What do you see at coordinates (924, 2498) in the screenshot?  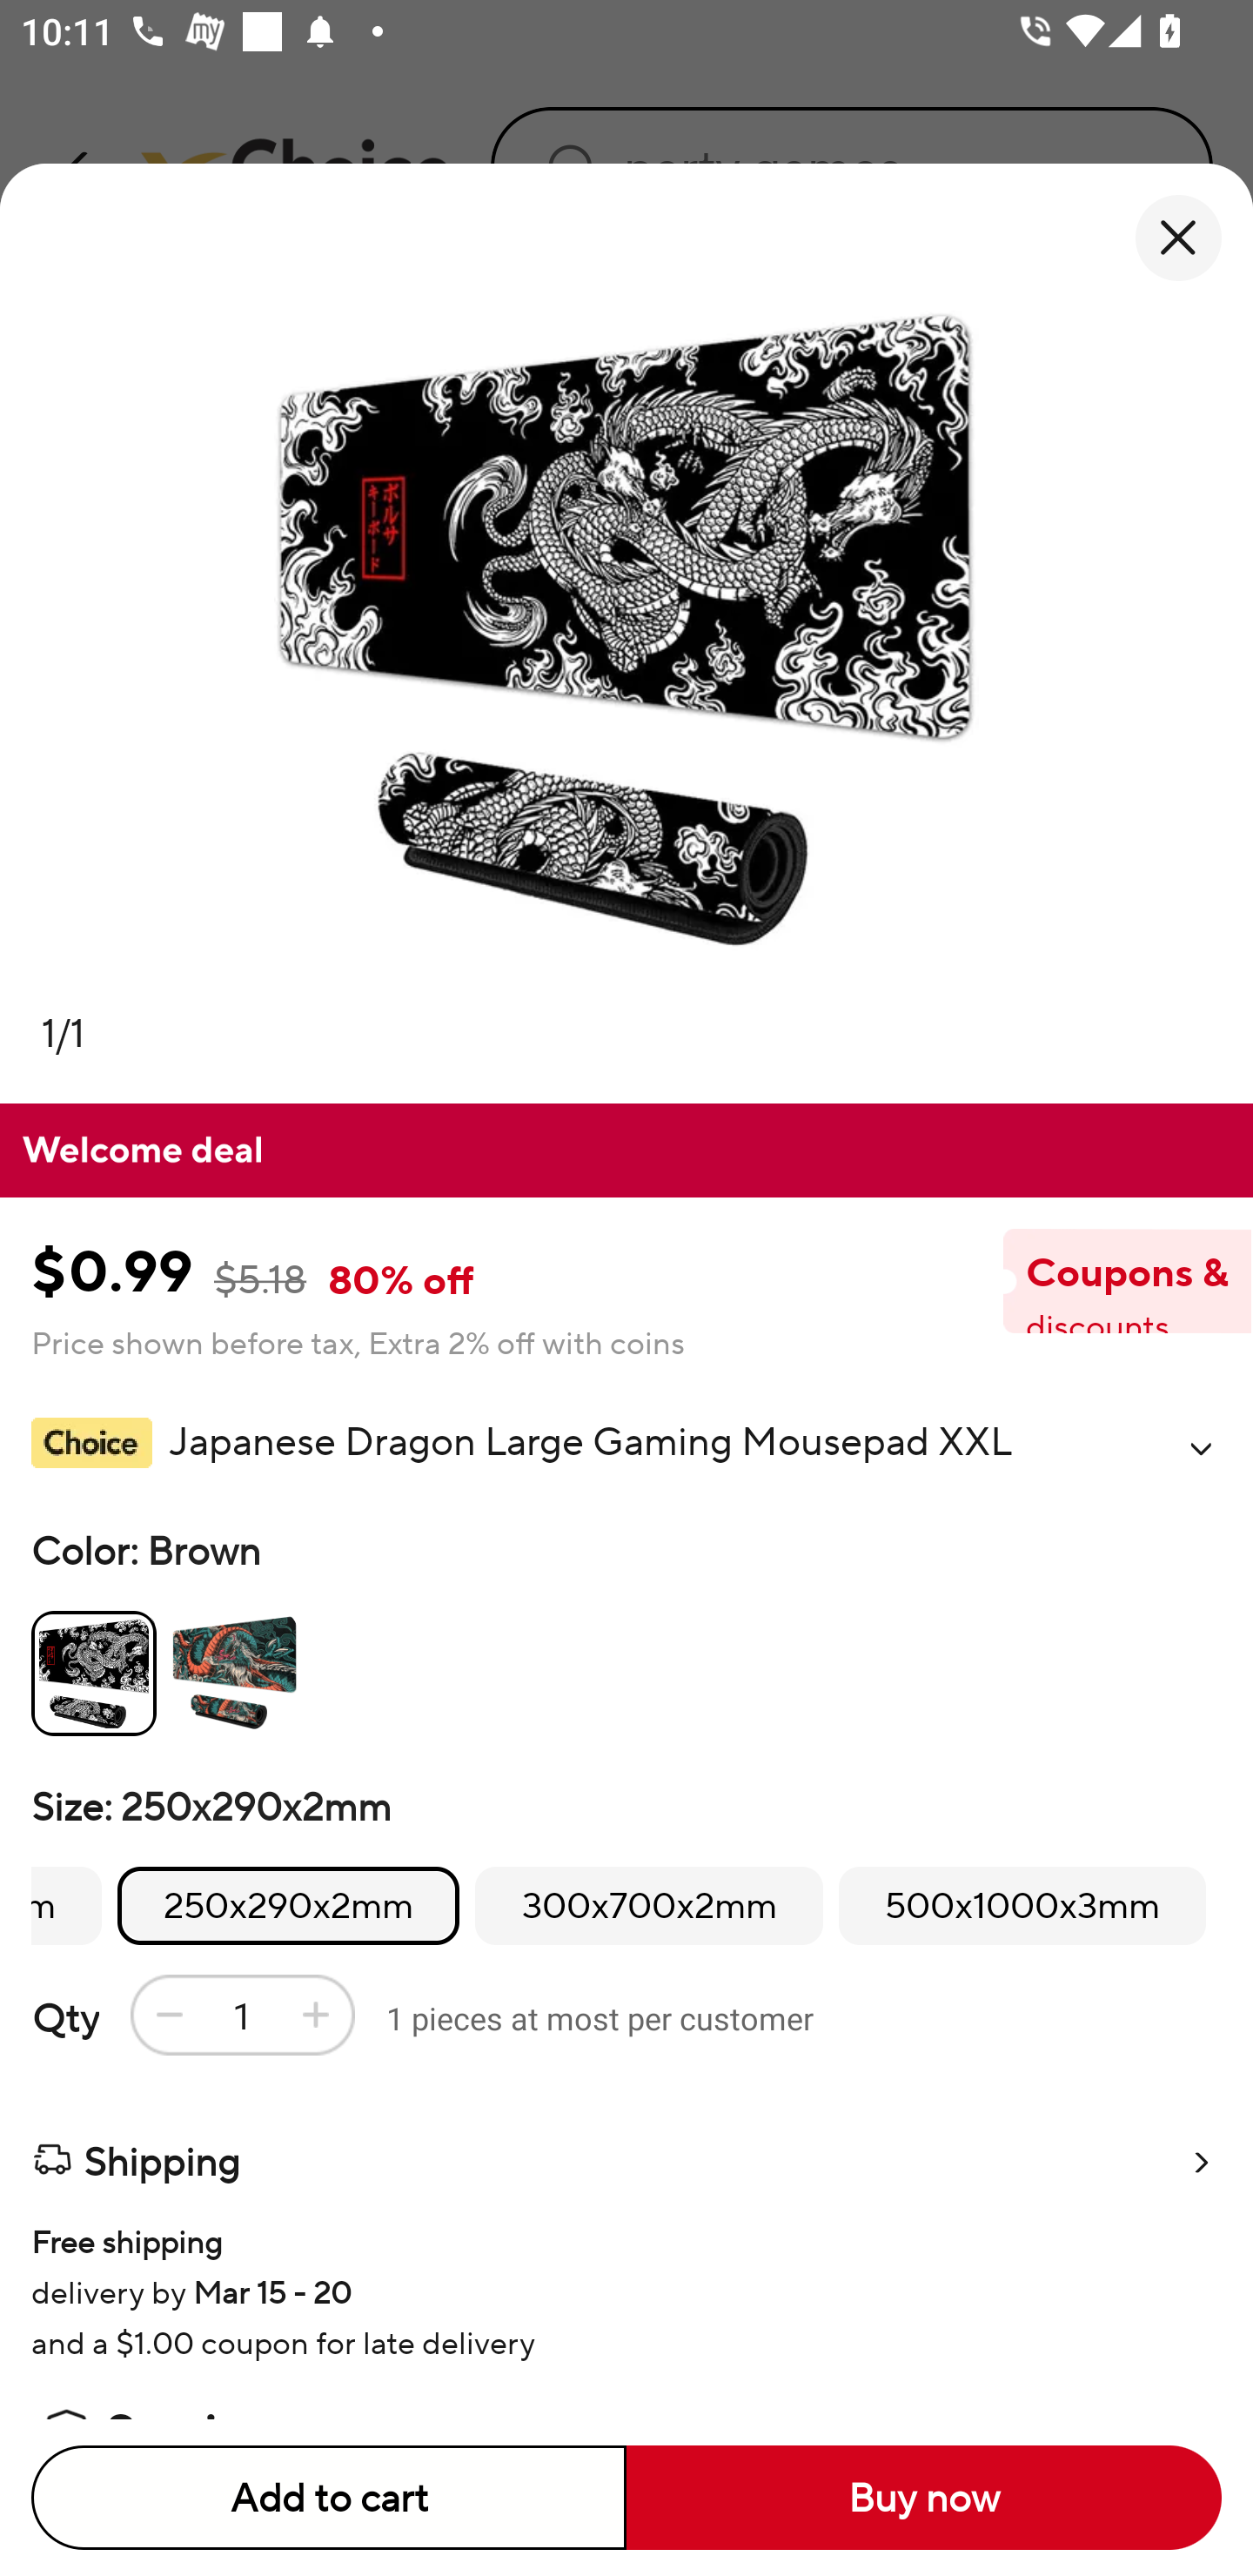 I see `Buy now` at bounding box center [924, 2498].